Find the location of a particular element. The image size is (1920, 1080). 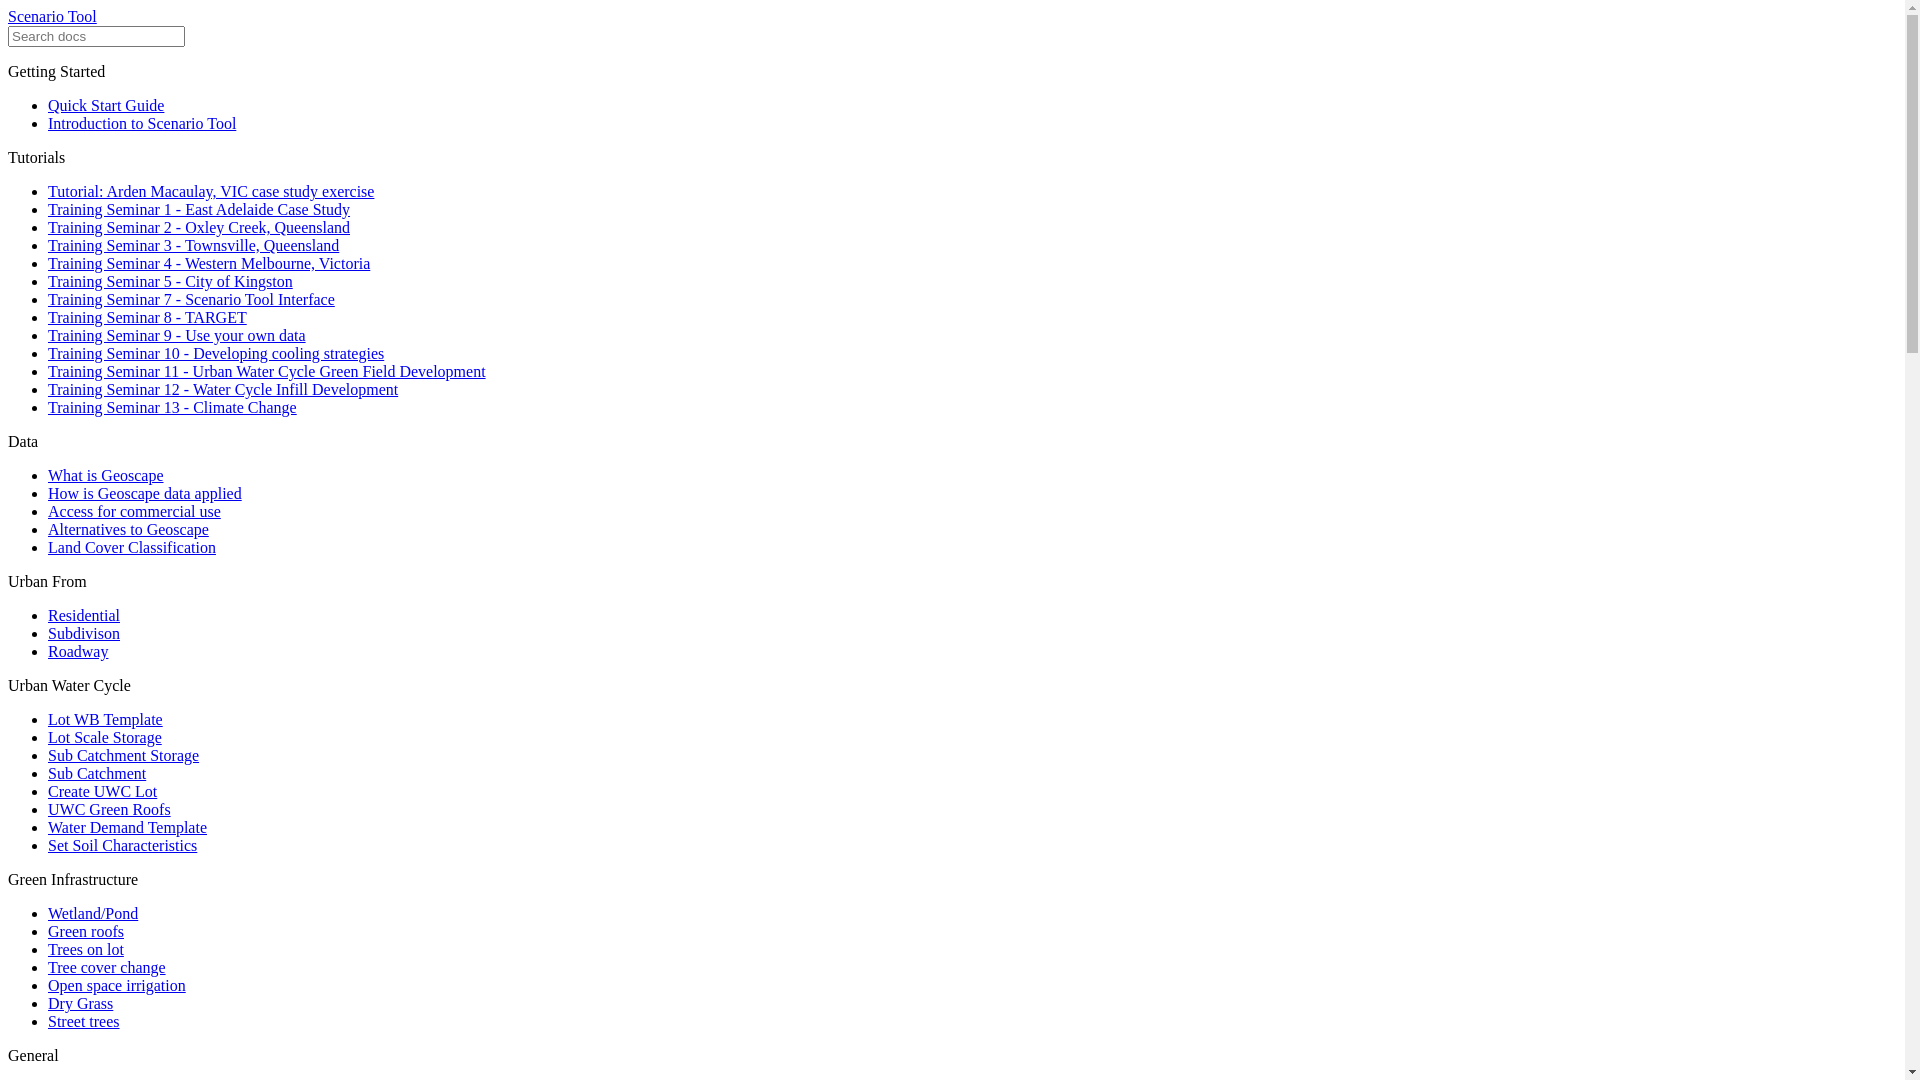

Introduction to Scenario Tool is located at coordinates (142, 124).